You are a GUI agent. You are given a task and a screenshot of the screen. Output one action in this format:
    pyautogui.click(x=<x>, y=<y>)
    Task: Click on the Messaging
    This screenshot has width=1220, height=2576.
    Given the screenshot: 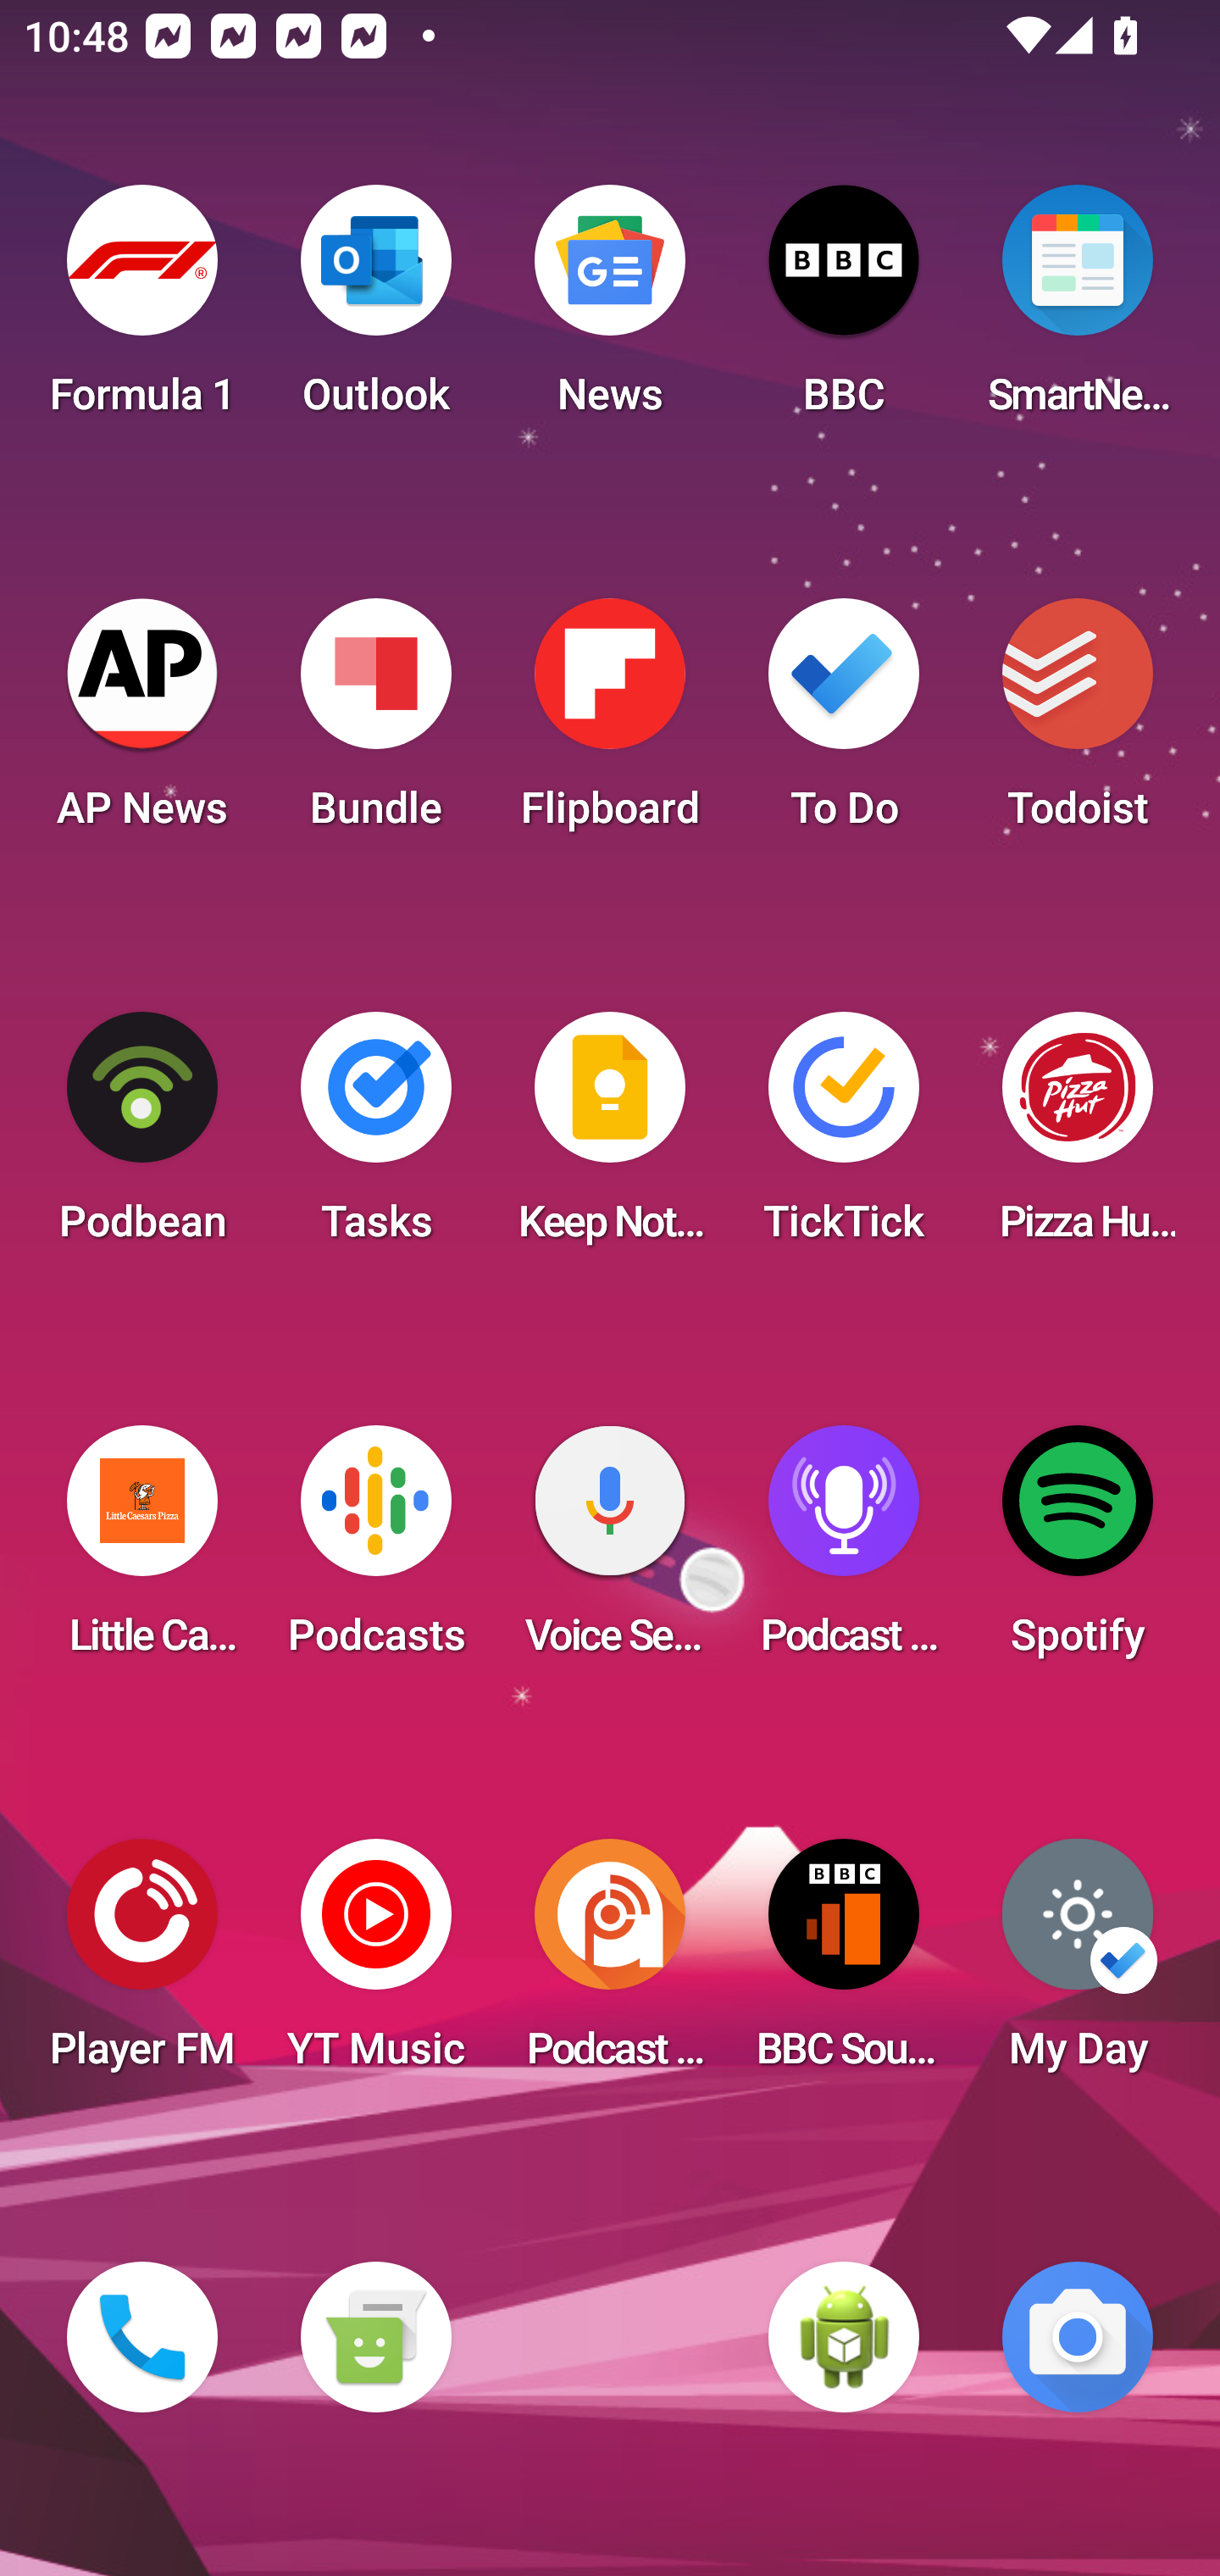 What is the action you would take?
    pyautogui.click(x=375, y=2337)
    